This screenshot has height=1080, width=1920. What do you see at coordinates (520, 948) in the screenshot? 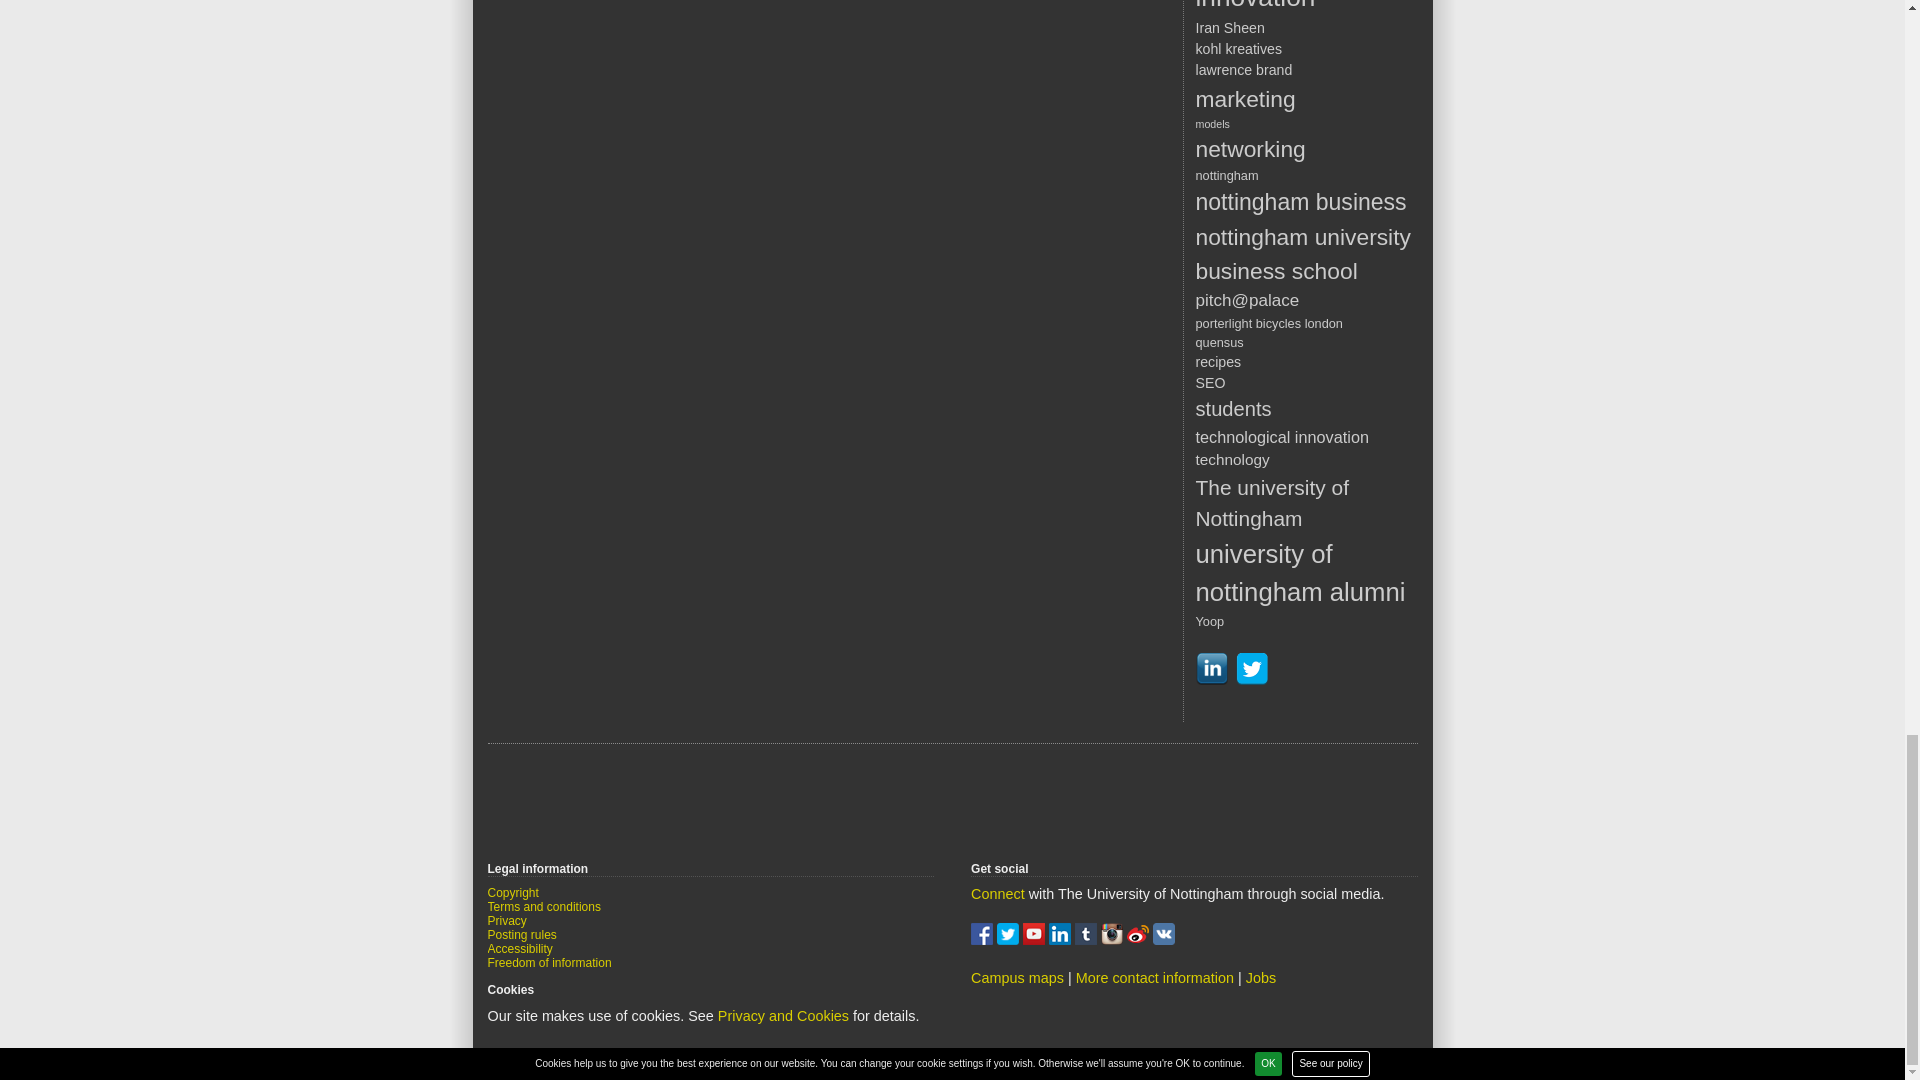
I see `Accessibility` at bounding box center [520, 948].